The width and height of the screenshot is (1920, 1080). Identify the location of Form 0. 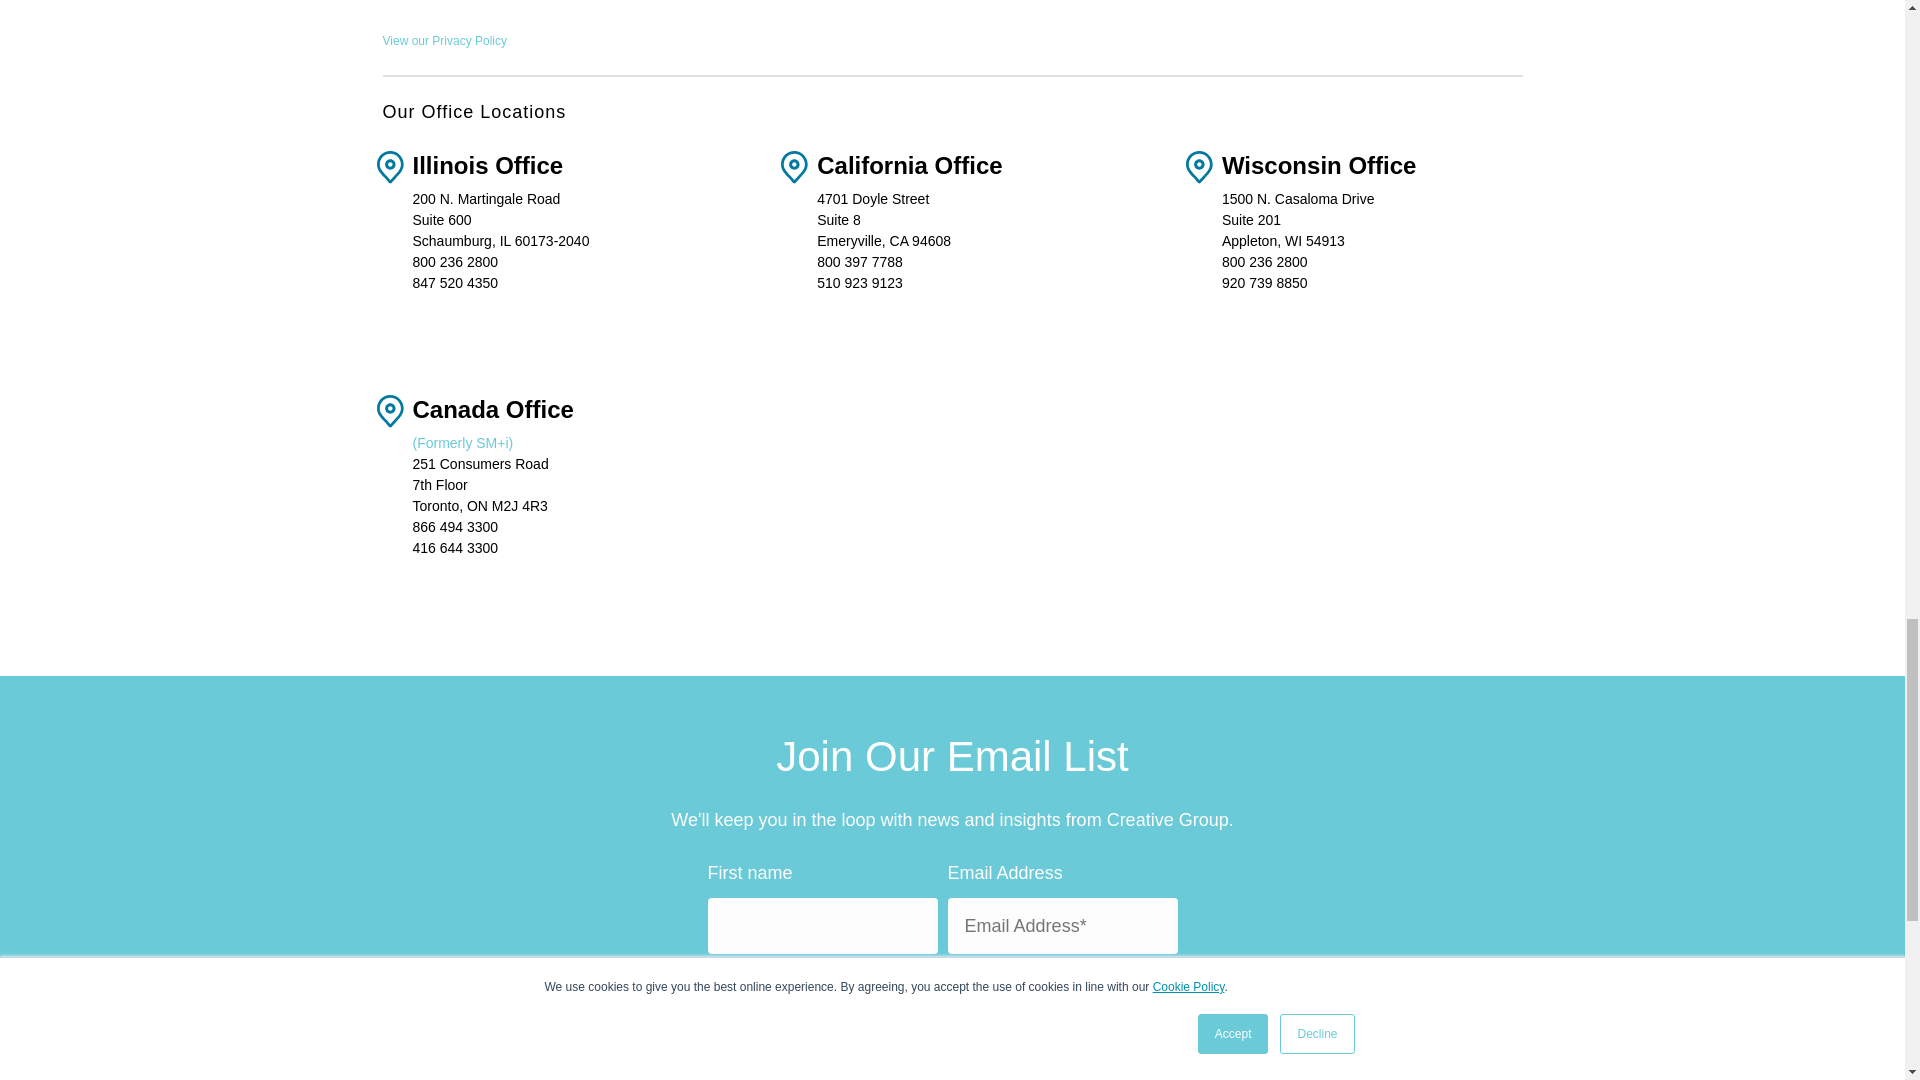
(728, 16).